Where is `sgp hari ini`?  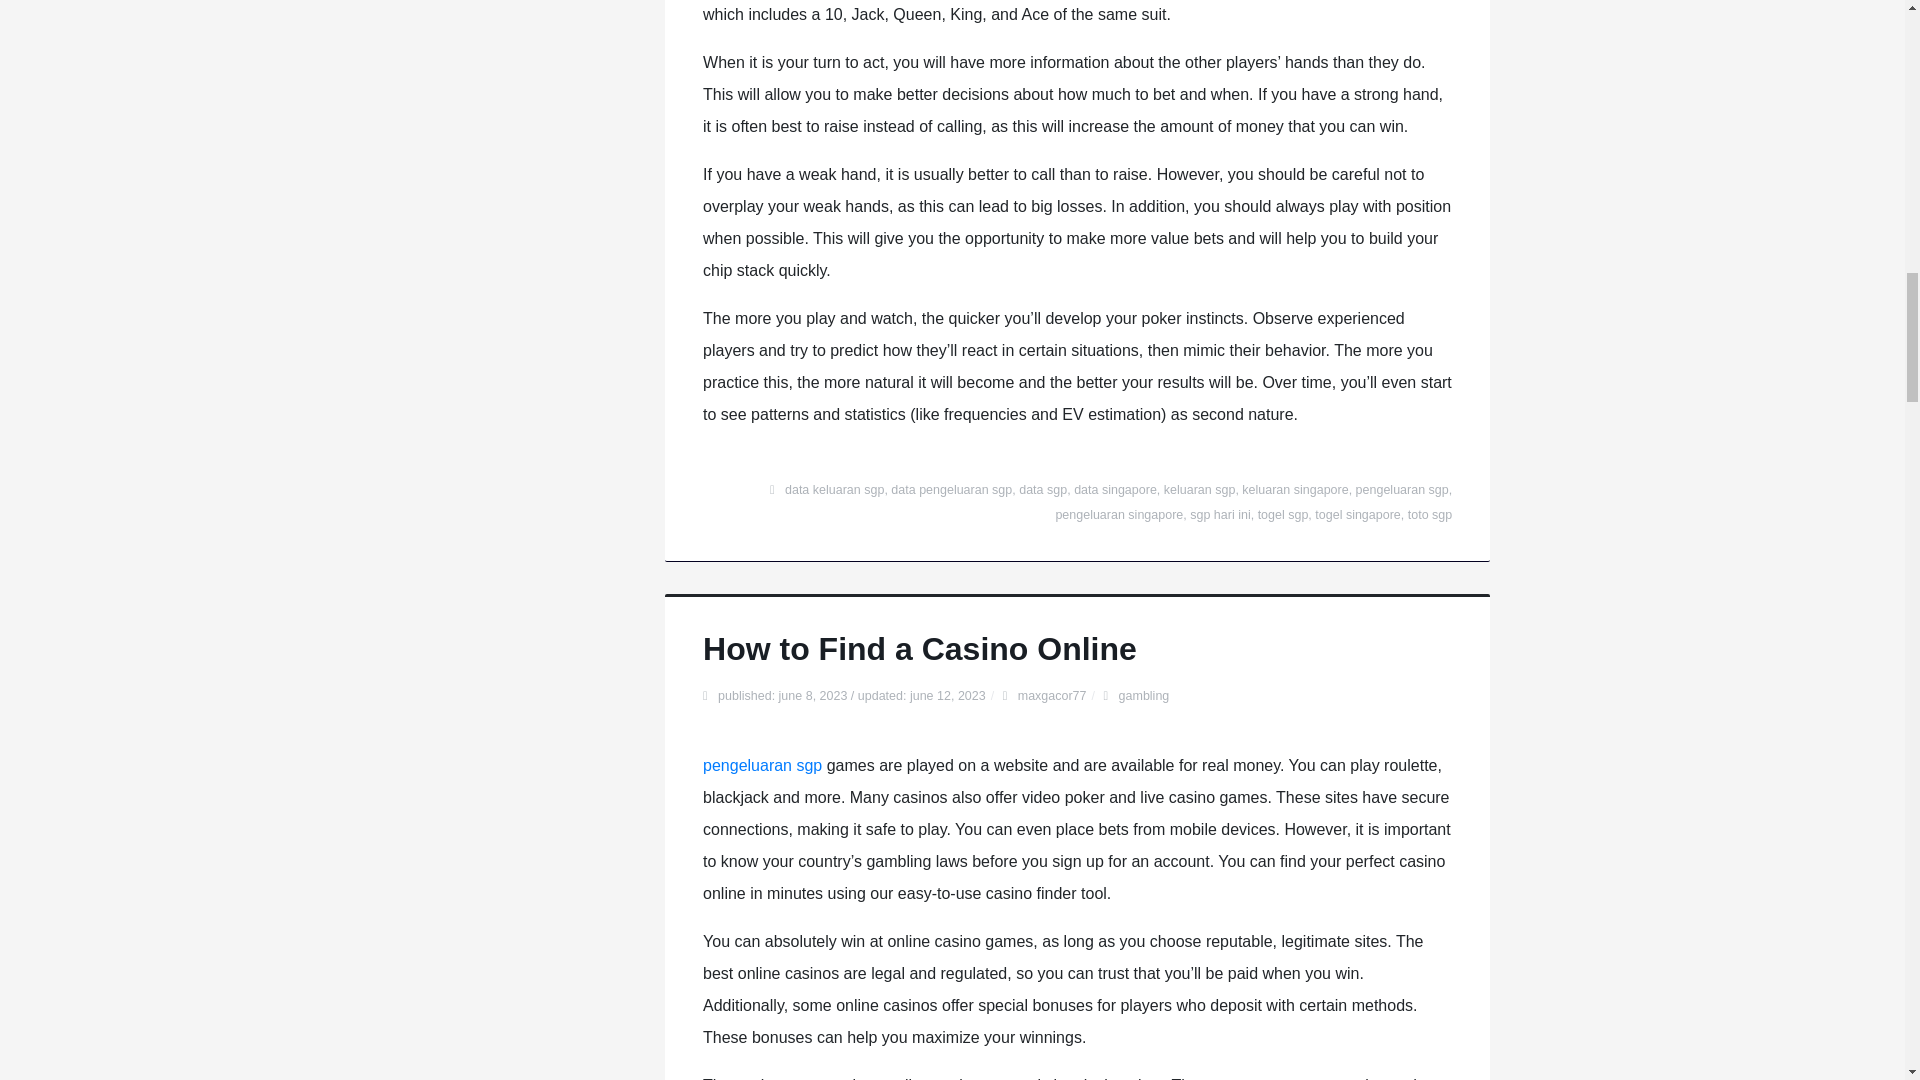 sgp hari ini is located at coordinates (1220, 514).